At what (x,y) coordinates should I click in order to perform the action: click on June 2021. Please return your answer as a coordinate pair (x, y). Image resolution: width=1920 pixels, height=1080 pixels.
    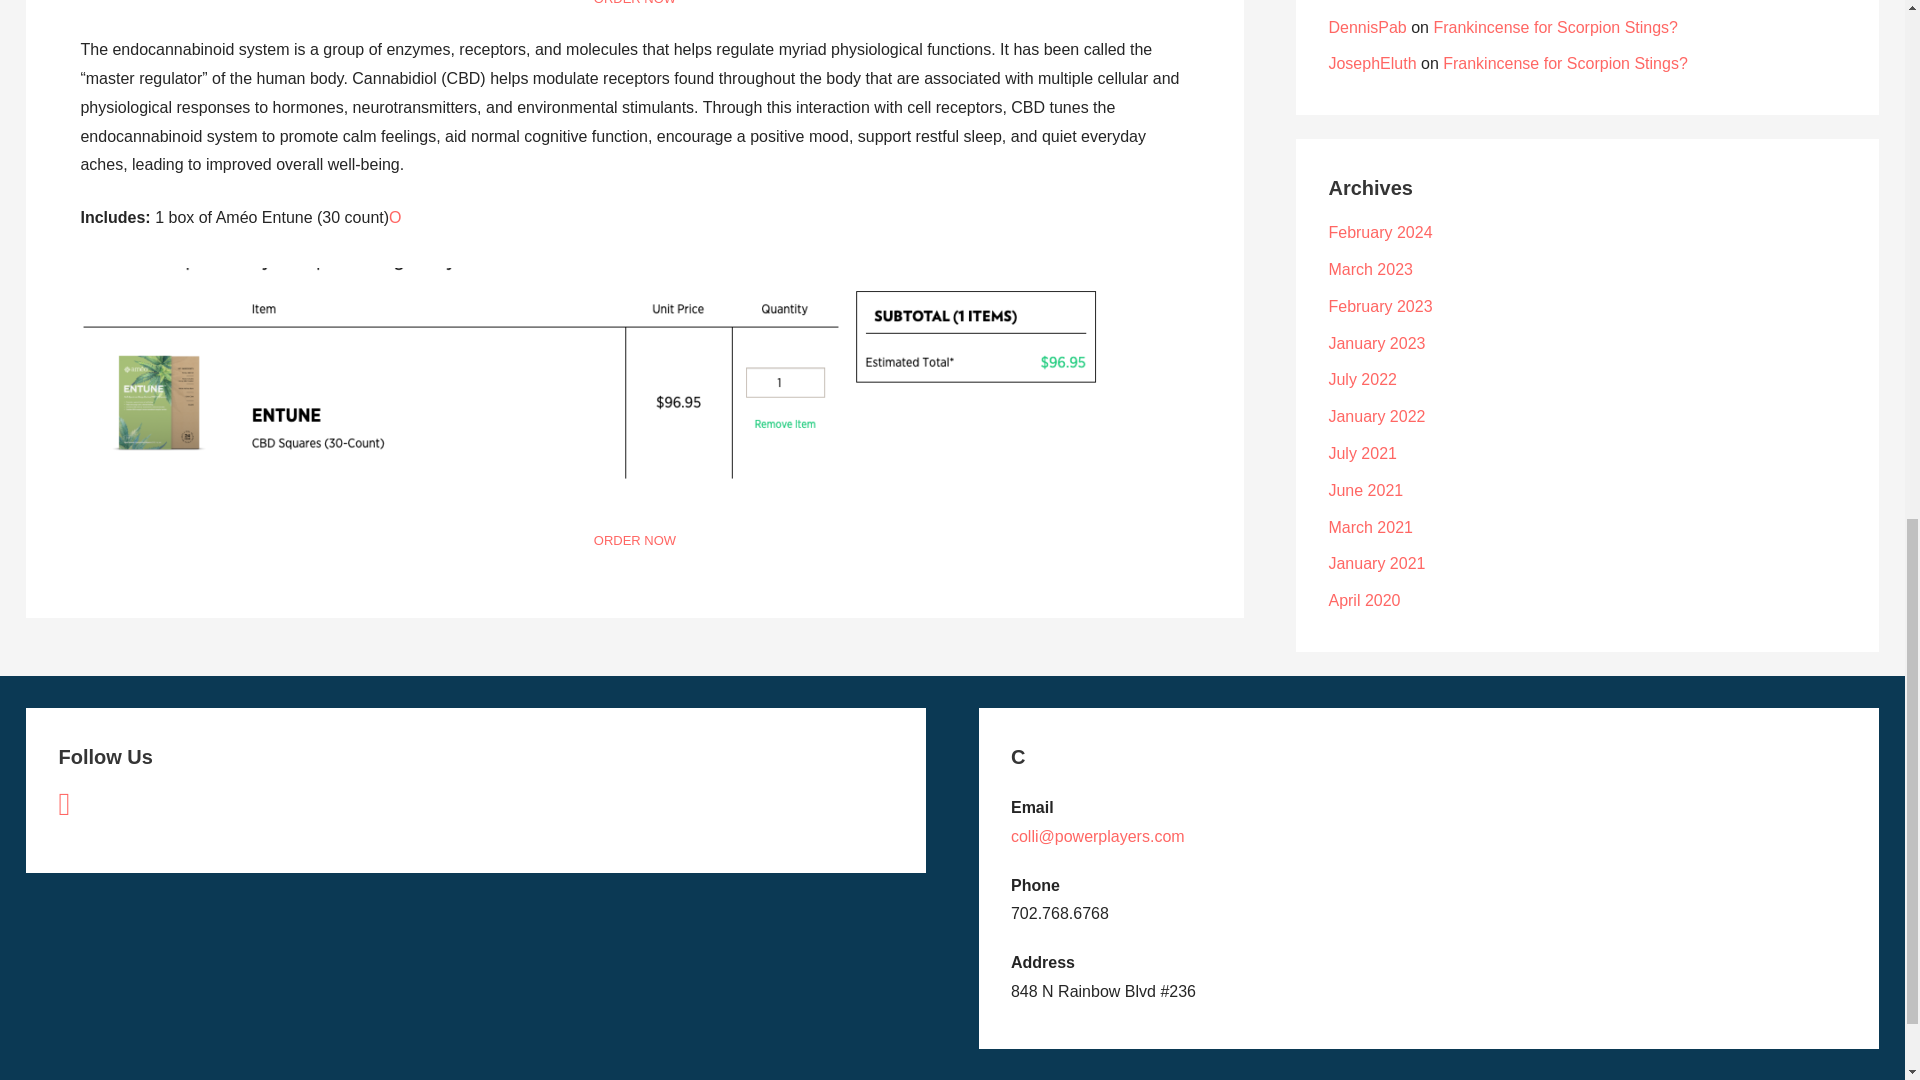
    Looking at the image, I should click on (1366, 490).